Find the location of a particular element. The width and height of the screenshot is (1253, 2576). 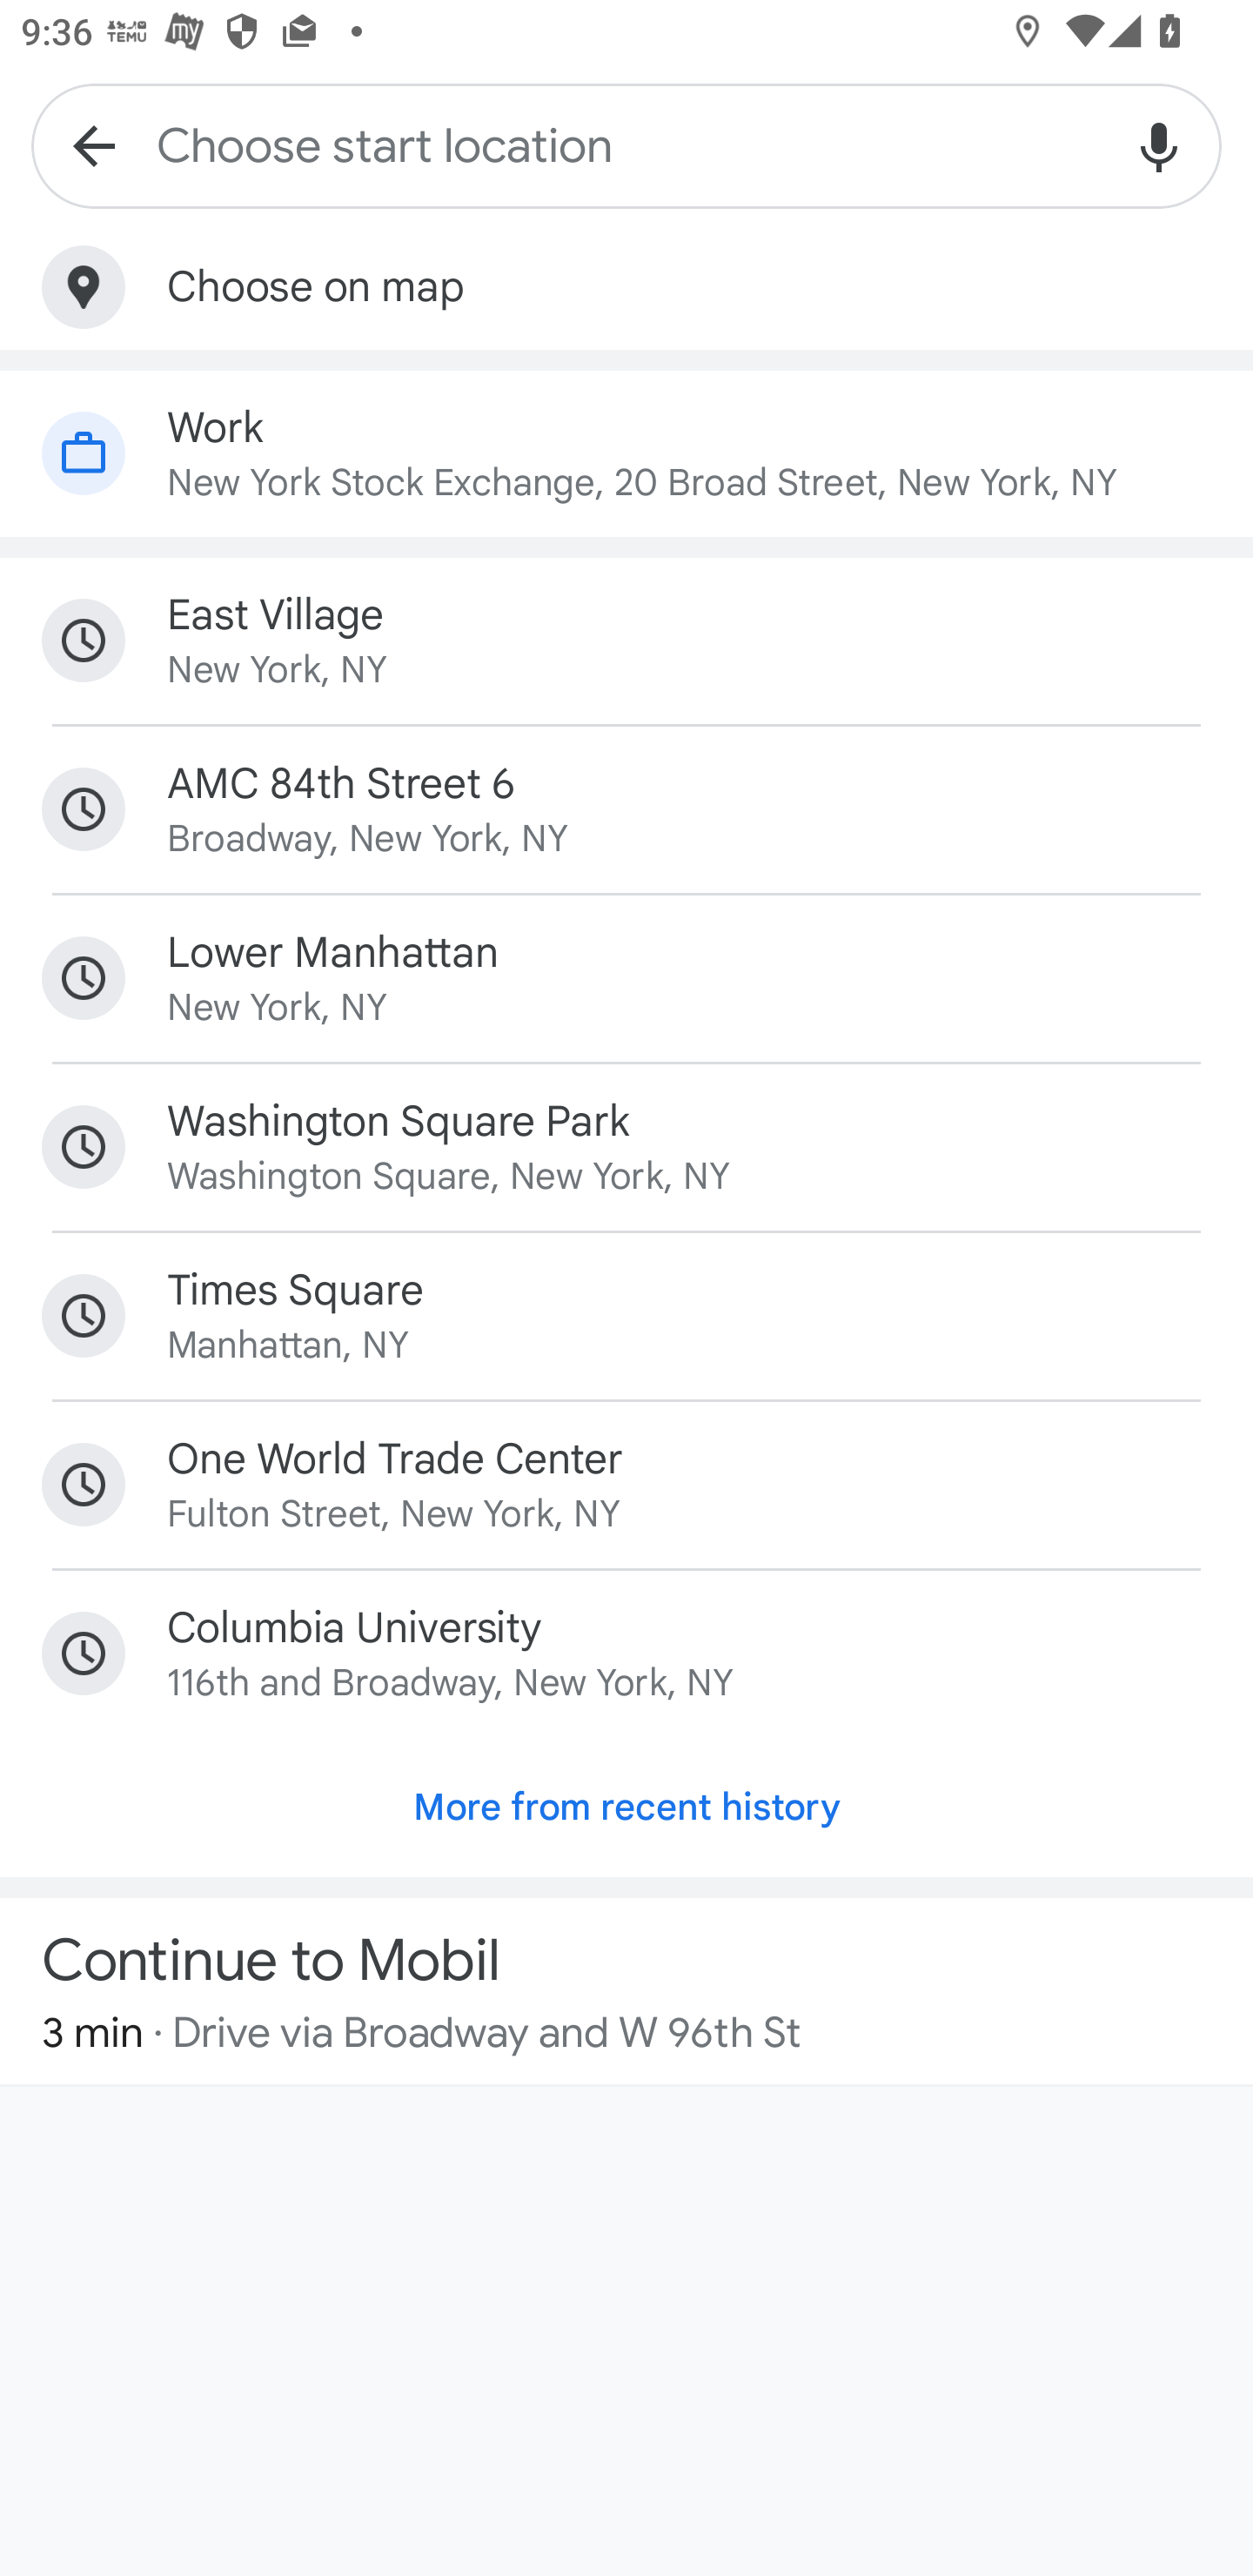

East Village New York, NY is located at coordinates (626, 641).